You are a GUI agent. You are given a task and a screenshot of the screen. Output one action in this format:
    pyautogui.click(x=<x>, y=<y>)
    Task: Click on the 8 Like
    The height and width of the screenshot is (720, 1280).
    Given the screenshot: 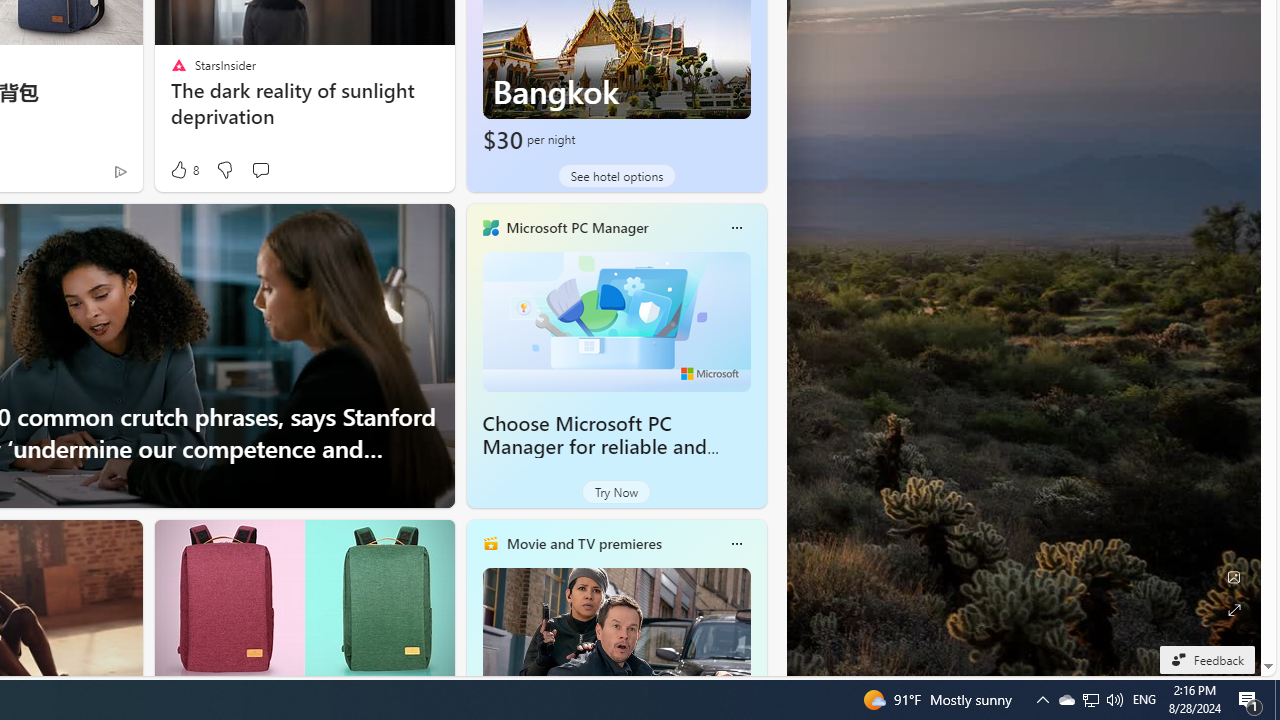 What is the action you would take?
    pyautogui.click(x=184, y=170)
    